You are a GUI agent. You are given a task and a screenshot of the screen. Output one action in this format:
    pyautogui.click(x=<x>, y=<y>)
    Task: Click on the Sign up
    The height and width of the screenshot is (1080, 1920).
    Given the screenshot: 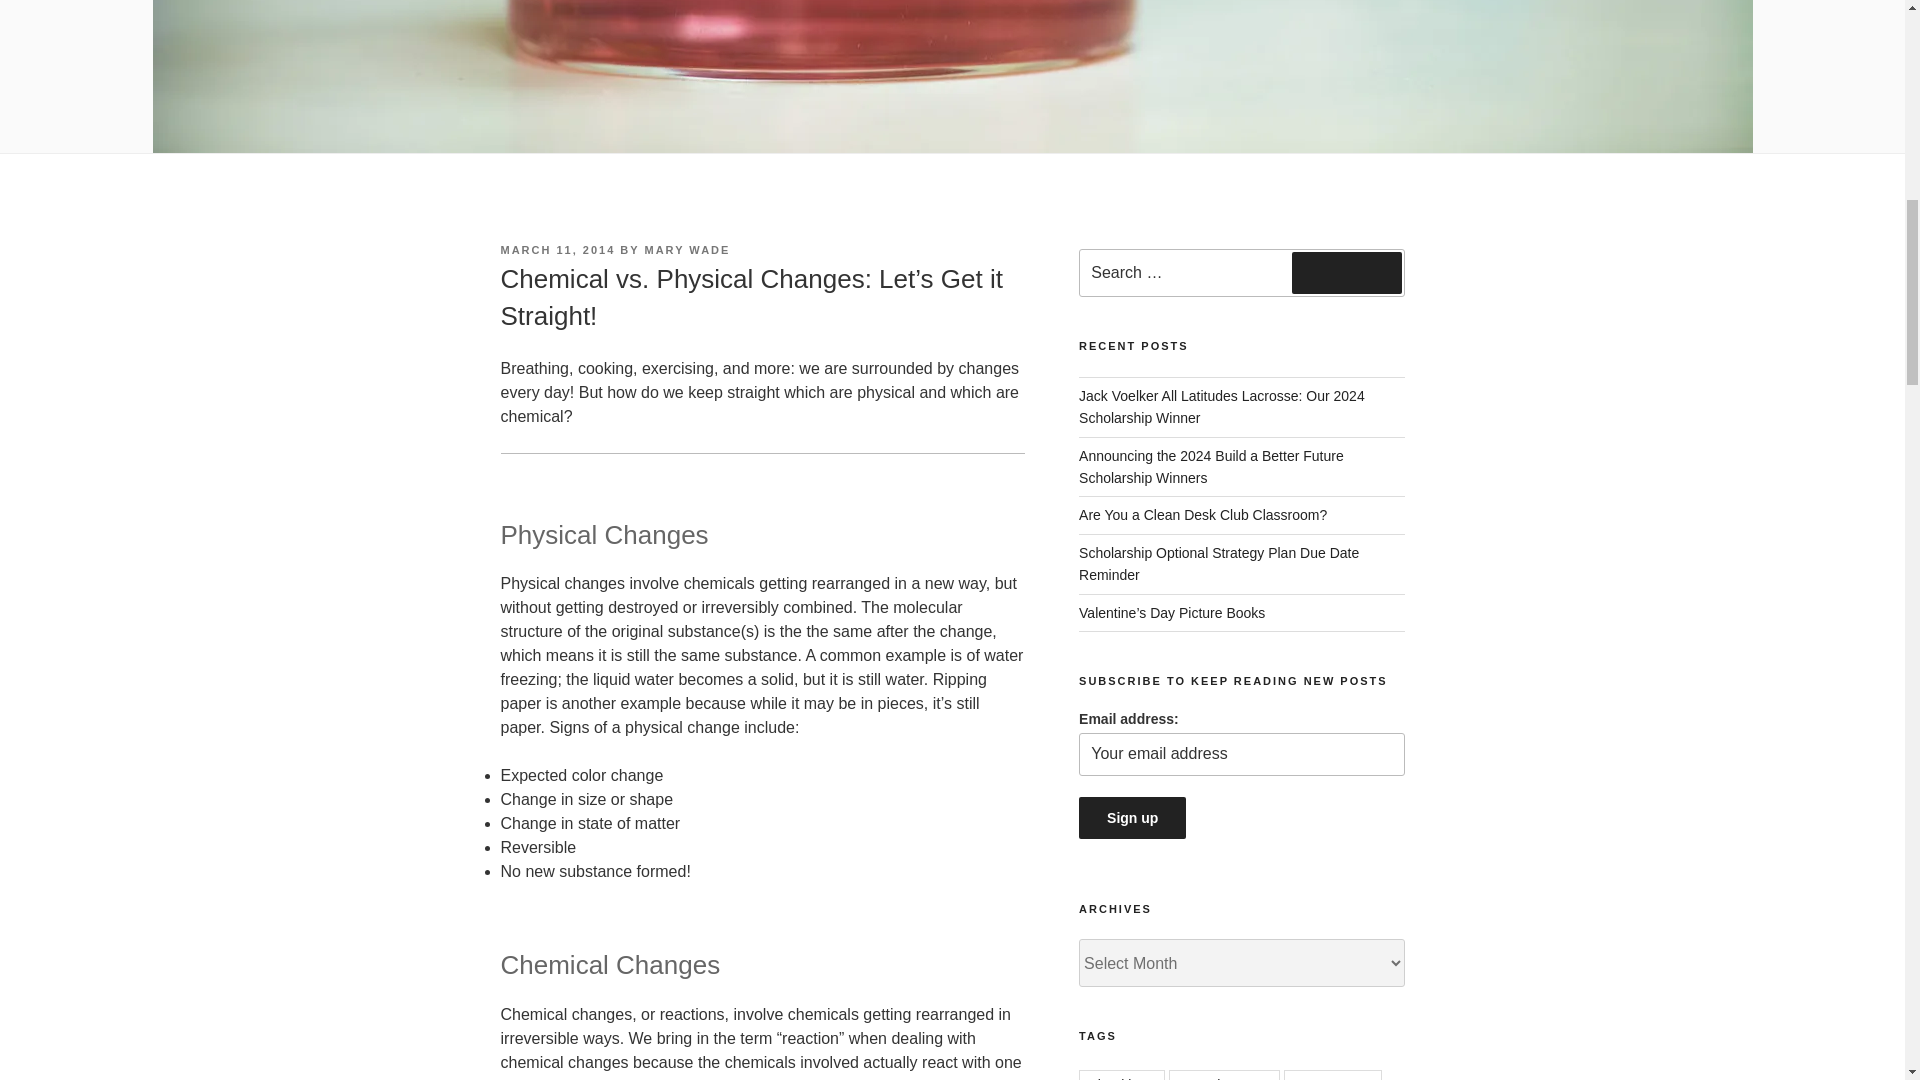 What is the action you would take?
    pyautogui.click(x=1132, y=818)
    